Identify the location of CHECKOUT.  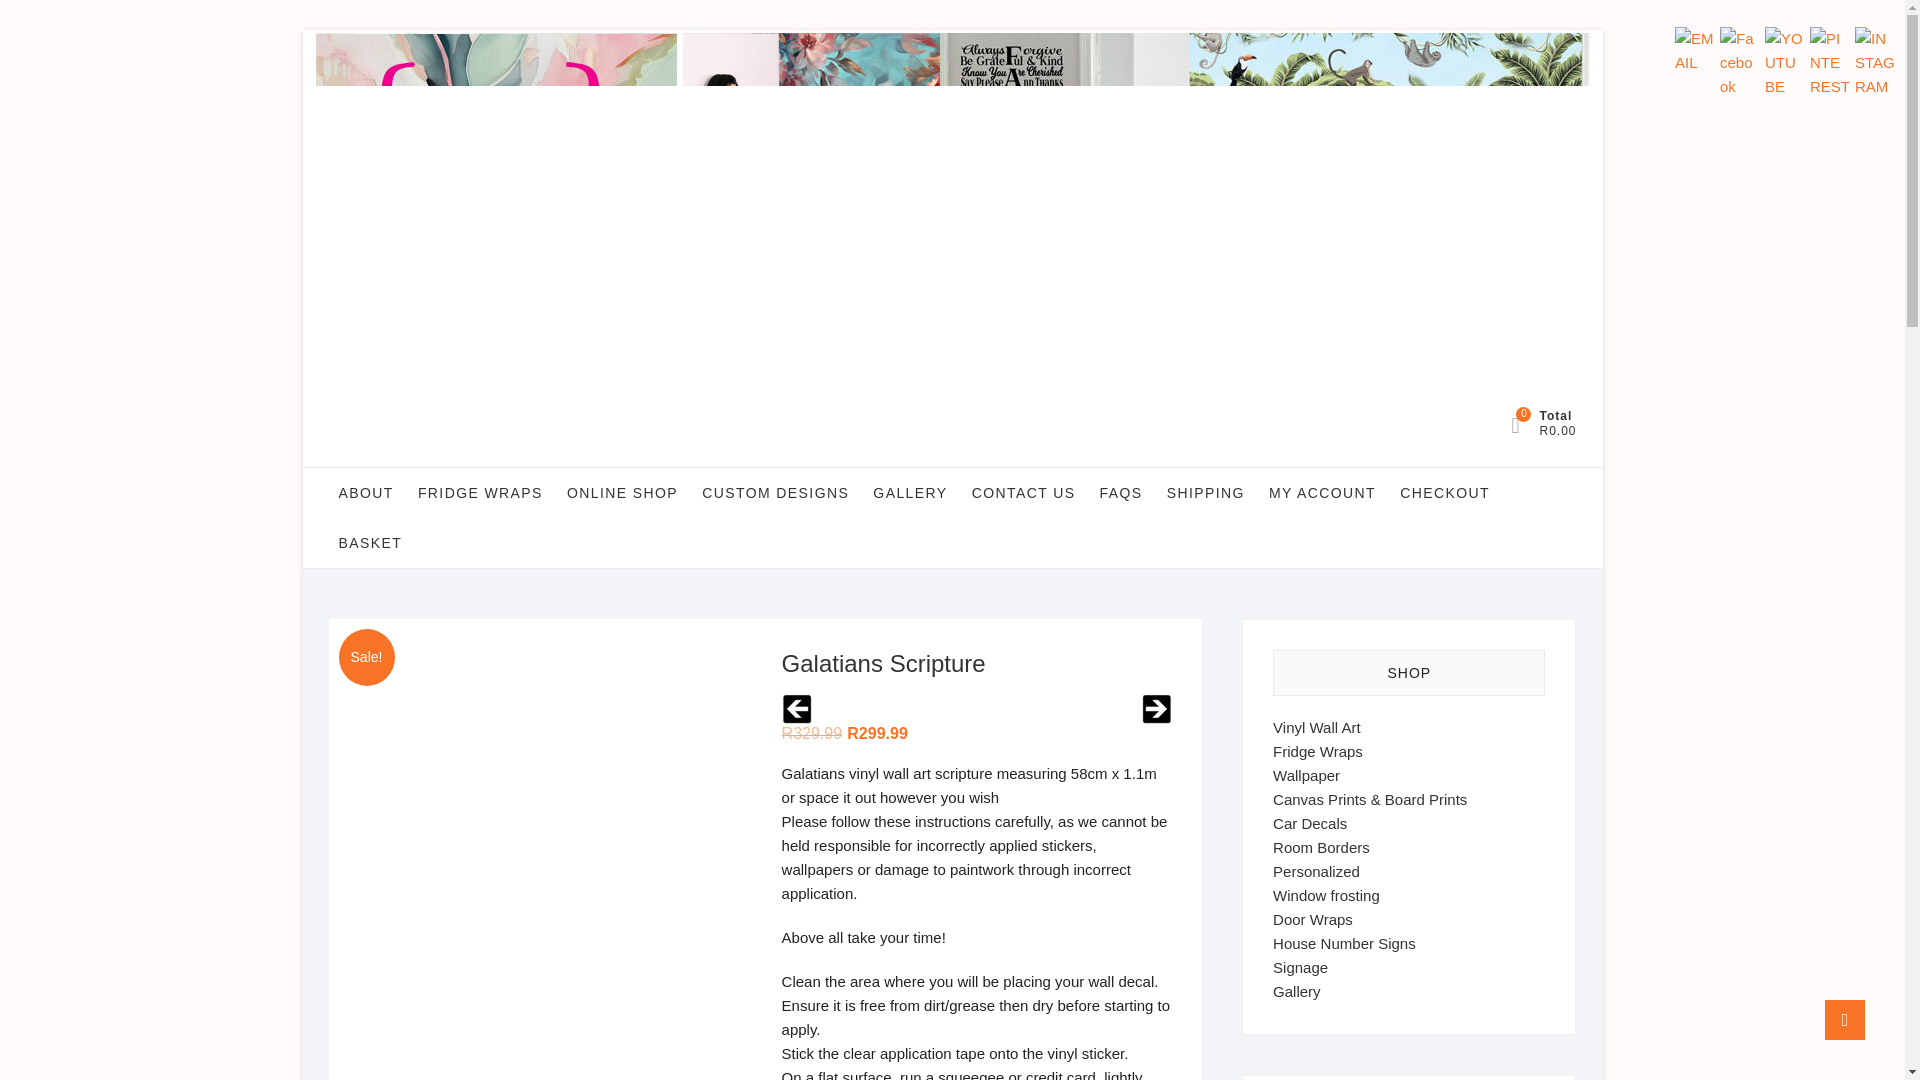
(1444, 492).